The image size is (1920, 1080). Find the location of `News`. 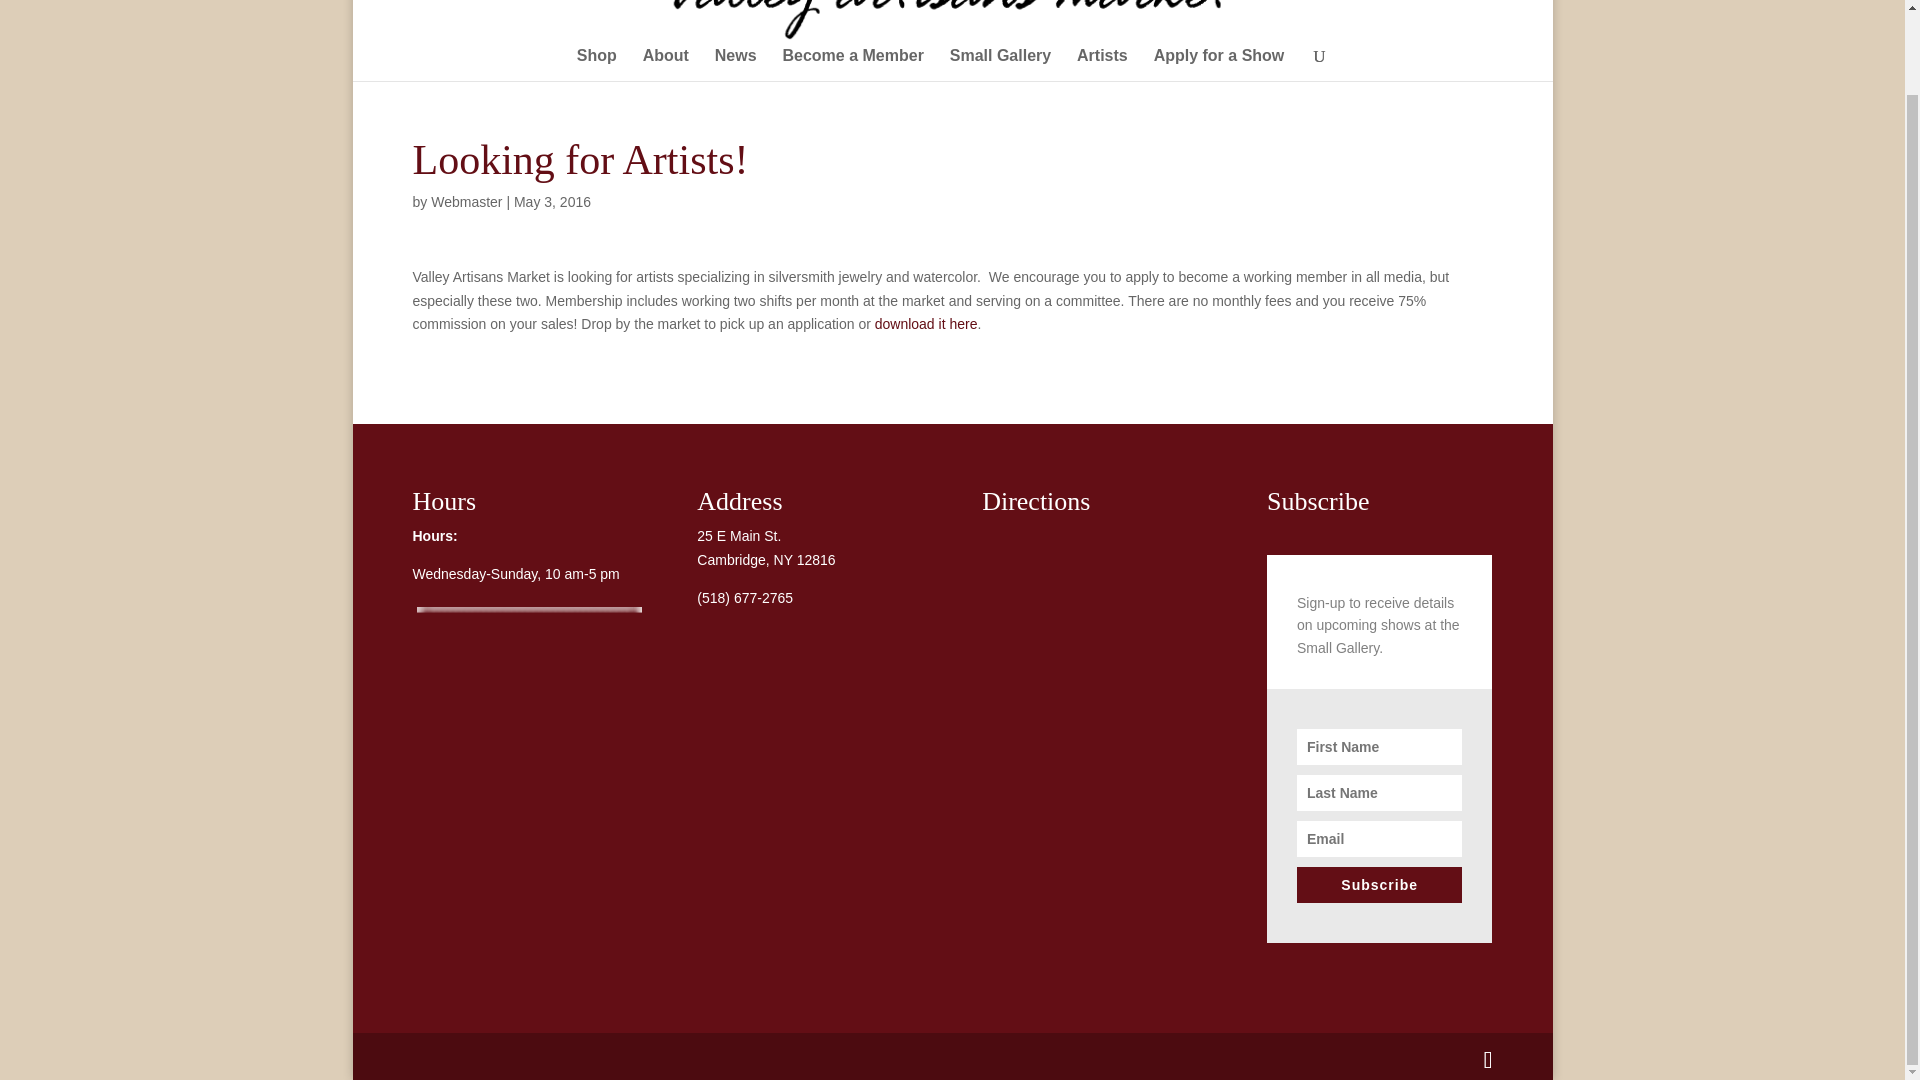

News is located at coordinates (735, 64).